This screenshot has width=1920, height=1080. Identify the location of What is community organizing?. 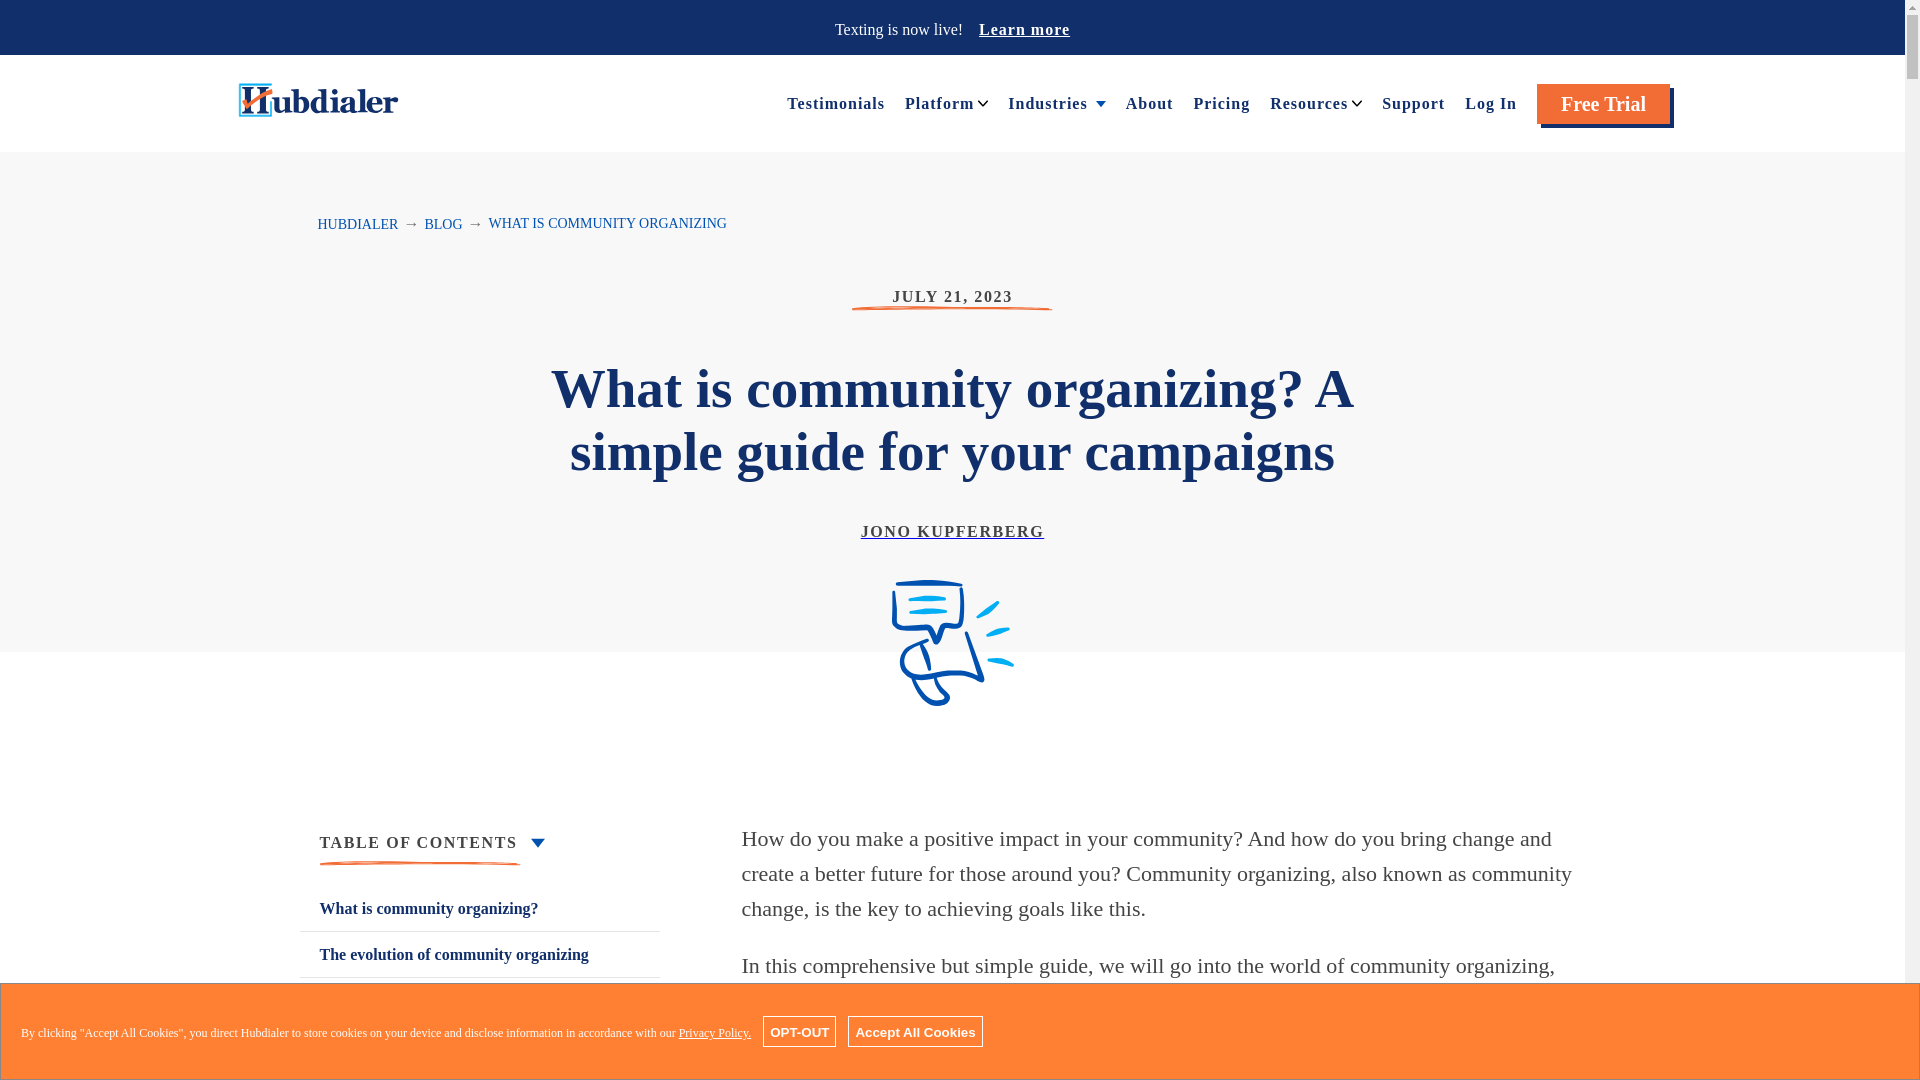
(480, 908).